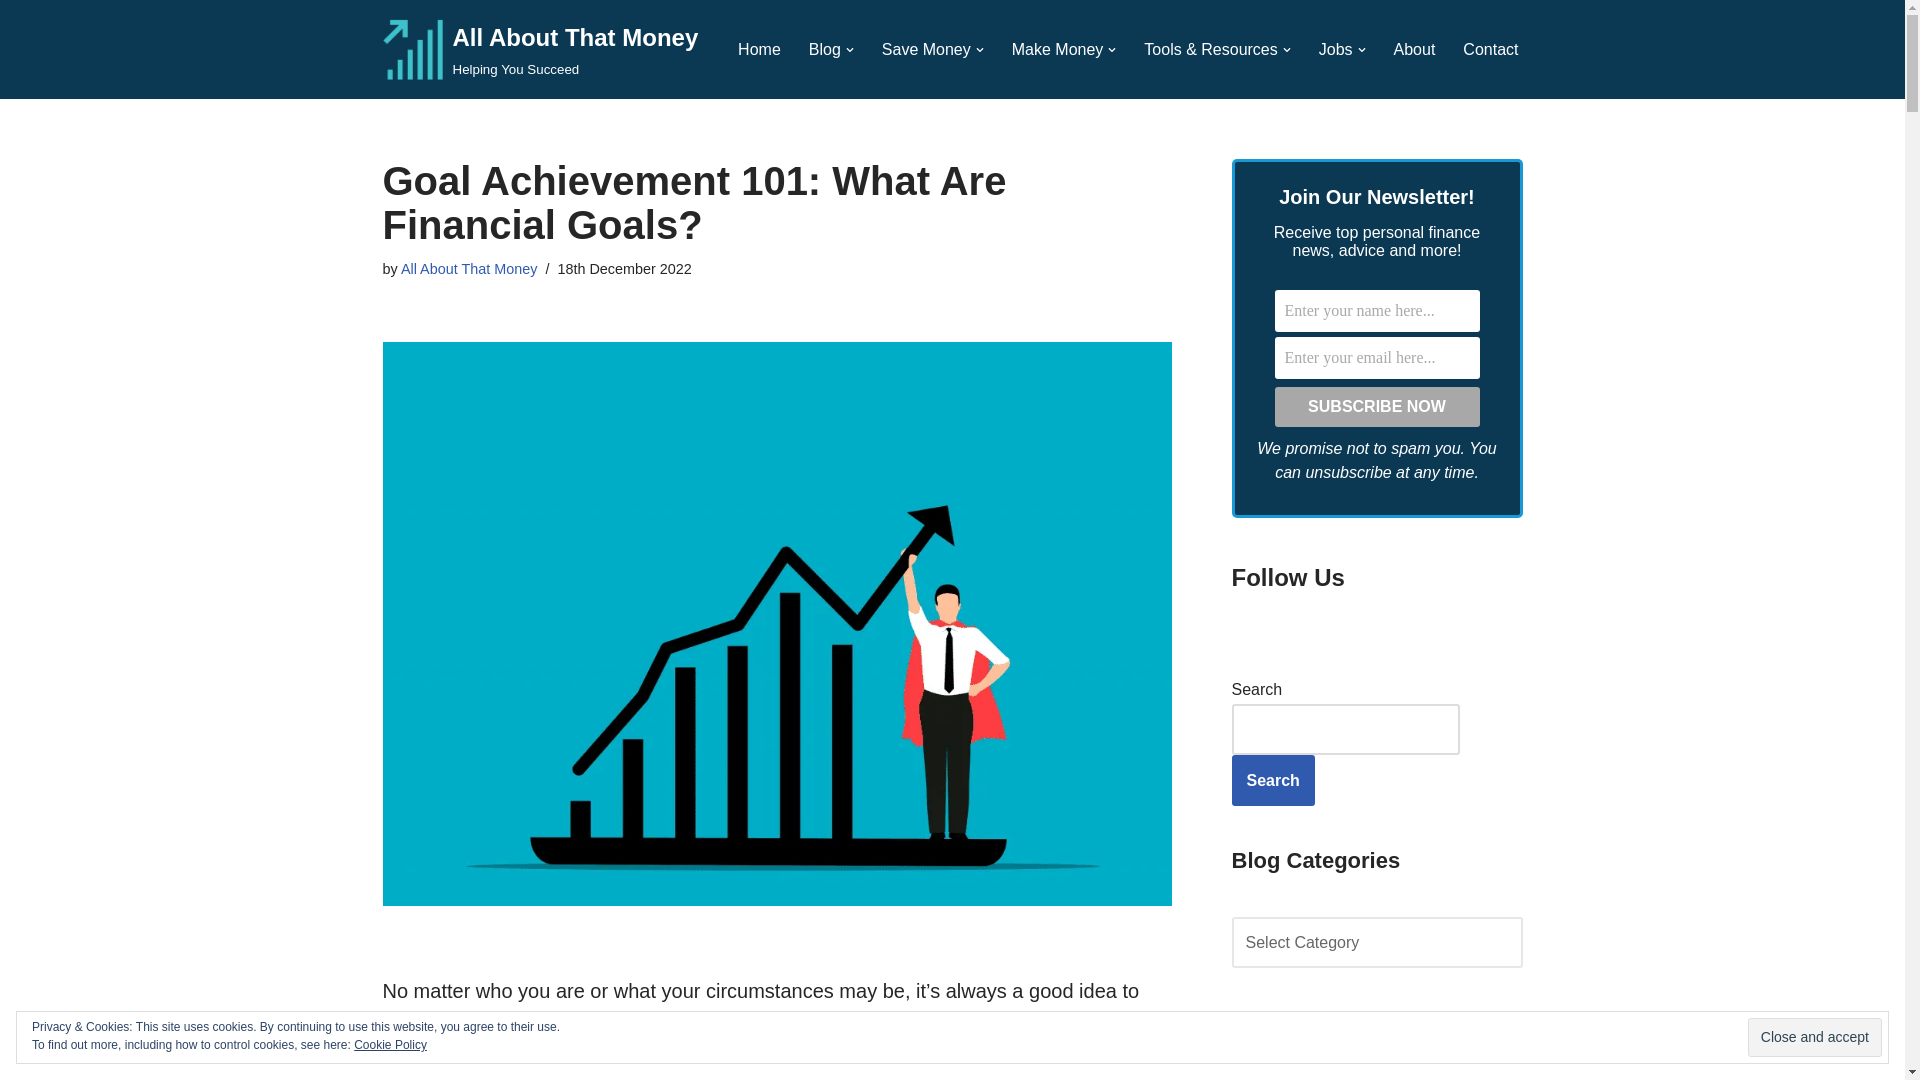 Image resolution: width=1920 pixels, height=1080 pixels. What do you see at coordinates (824, 48) in the screenshot?
I see `Blog` at bounding box center [824, 48].